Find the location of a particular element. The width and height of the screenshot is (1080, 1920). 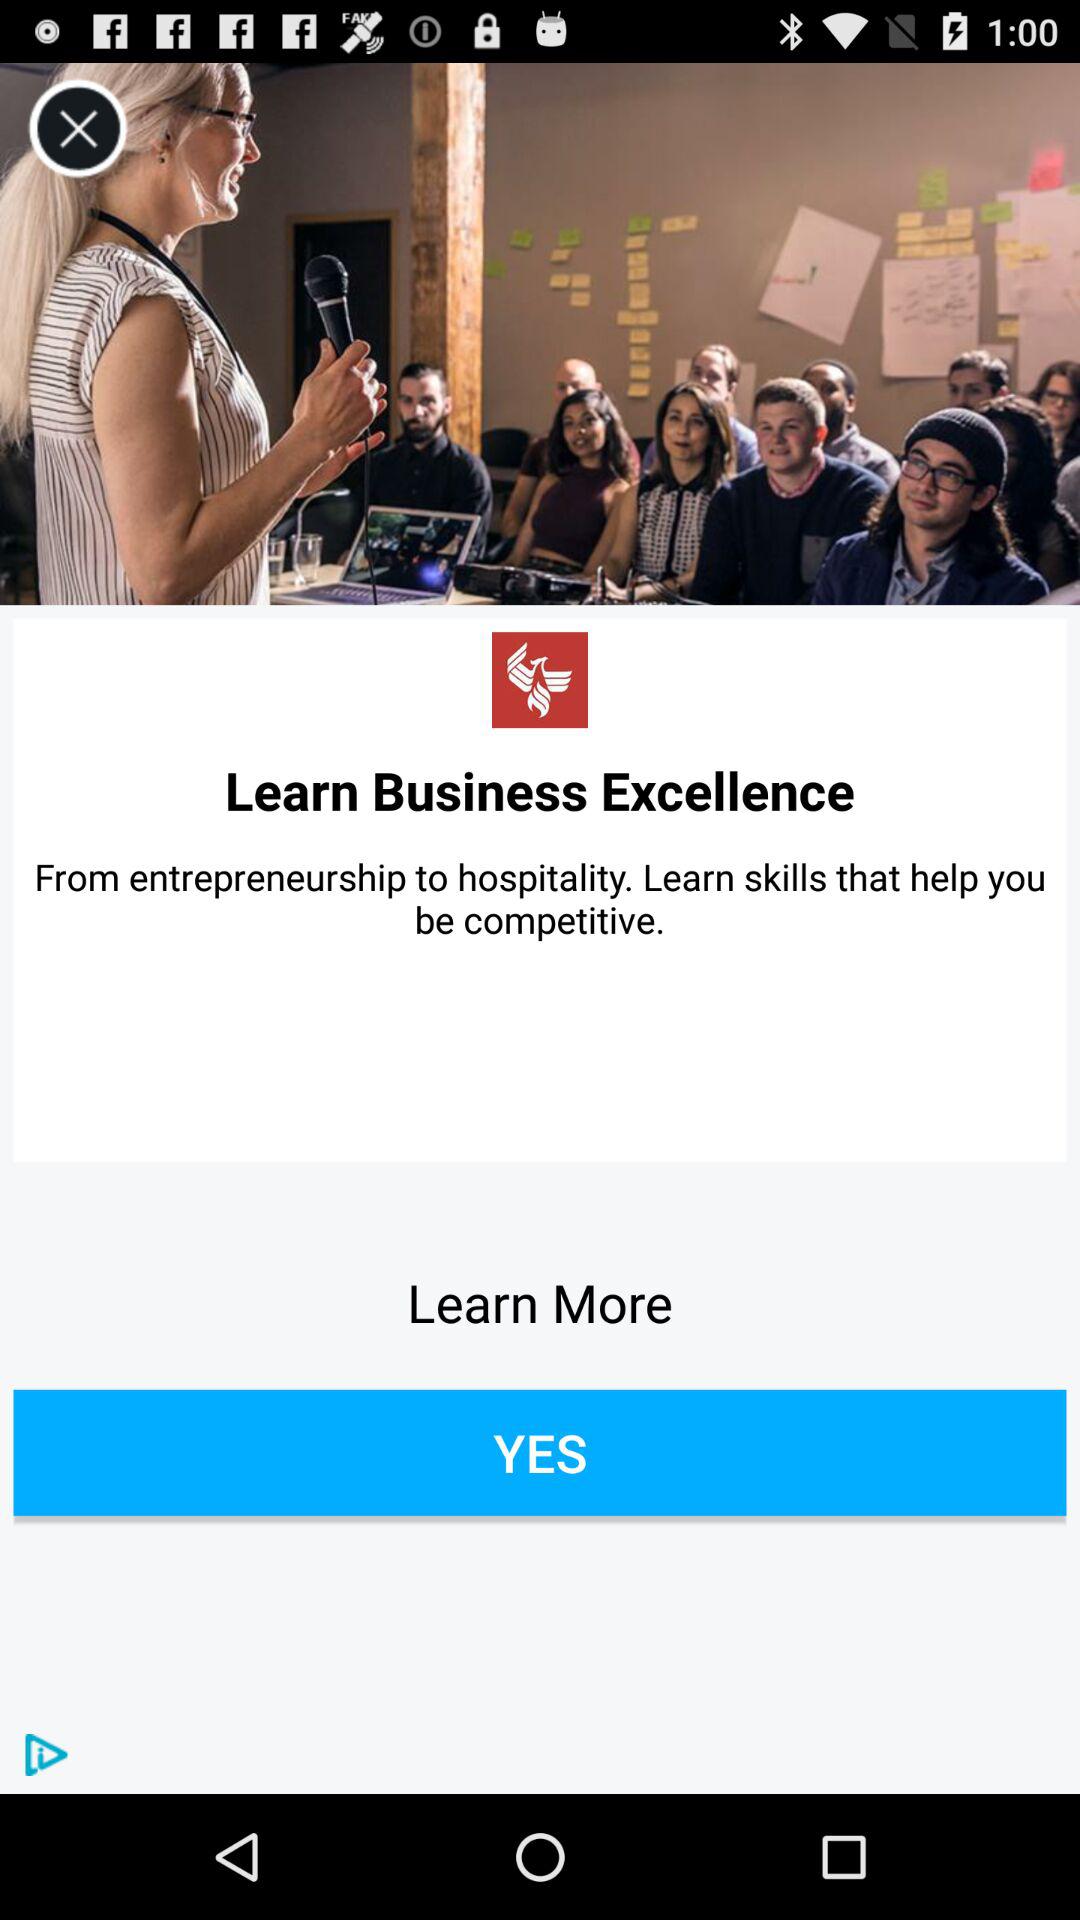

turn on the icon below from entrepreneurship to is located at coordinates (540, 1302).